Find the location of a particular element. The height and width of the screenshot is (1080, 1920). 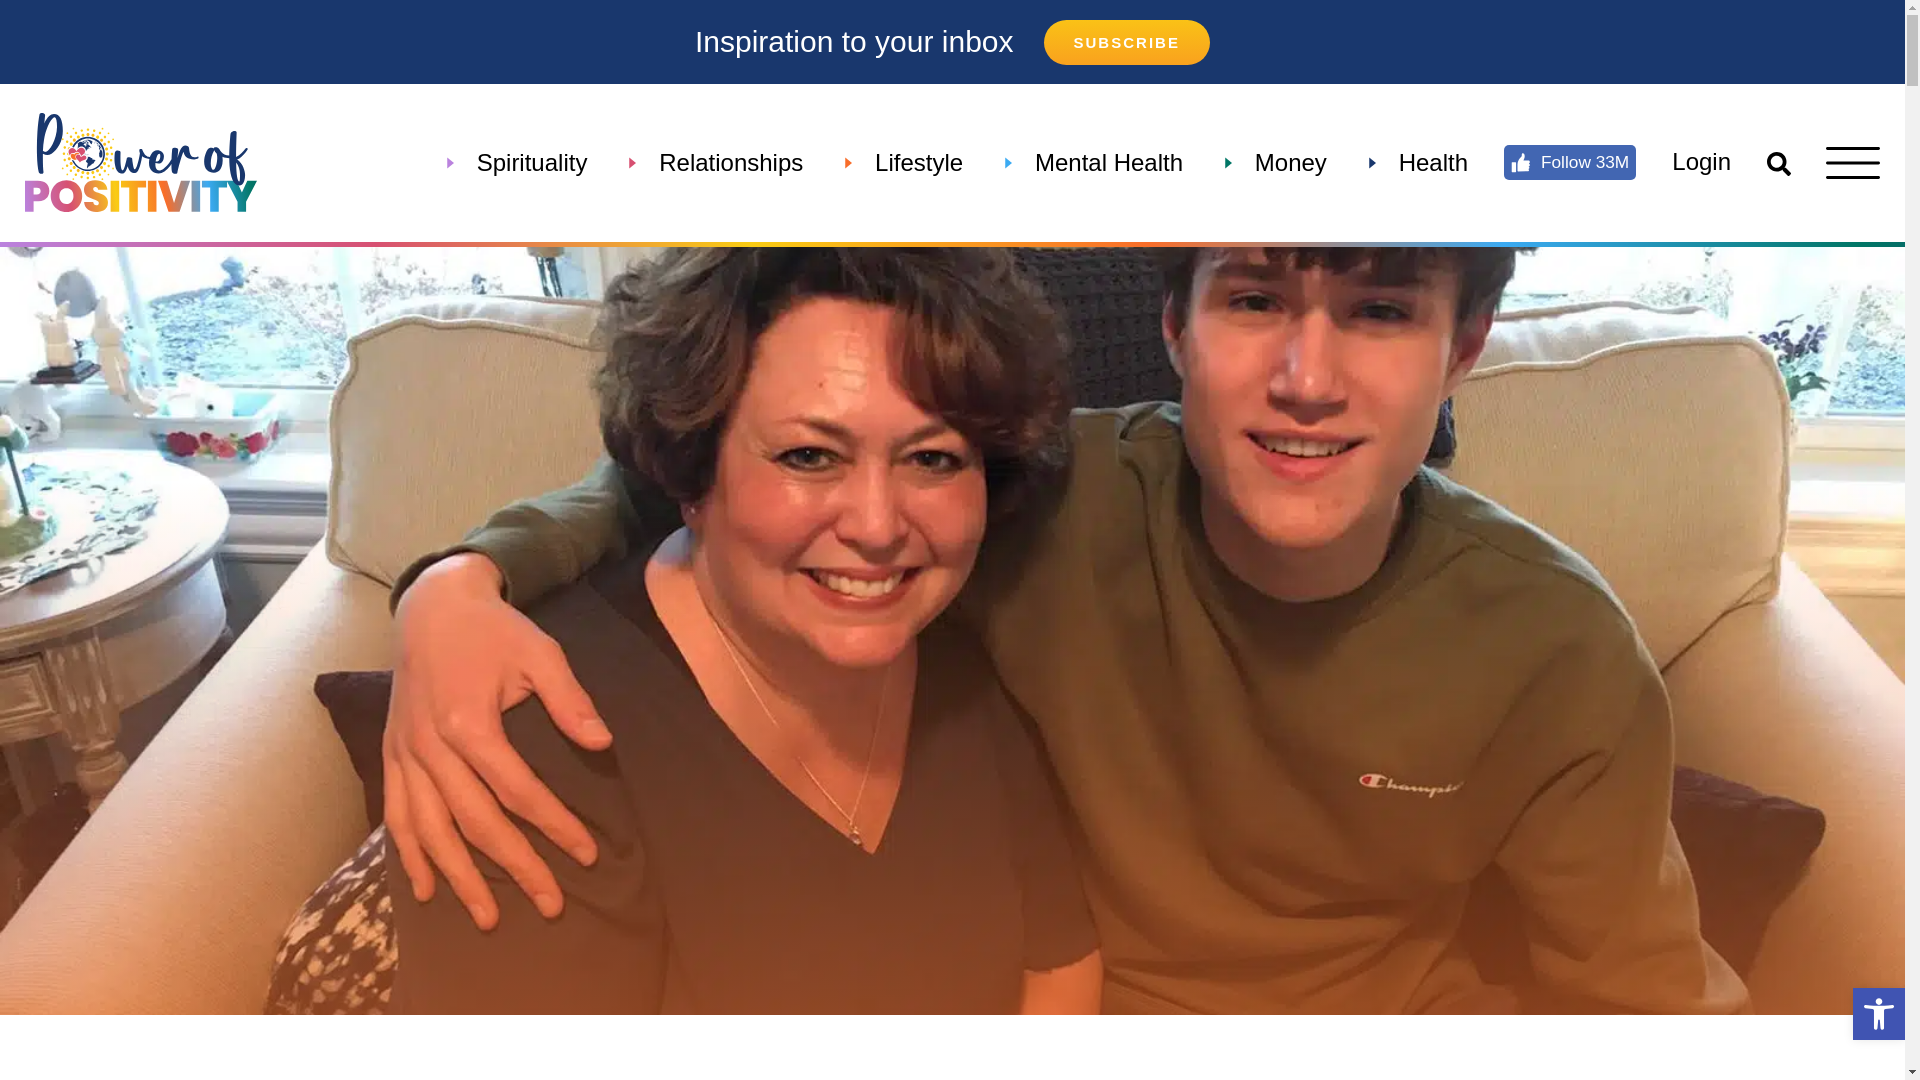

Lifestyle is located at coordinates (918, 162).